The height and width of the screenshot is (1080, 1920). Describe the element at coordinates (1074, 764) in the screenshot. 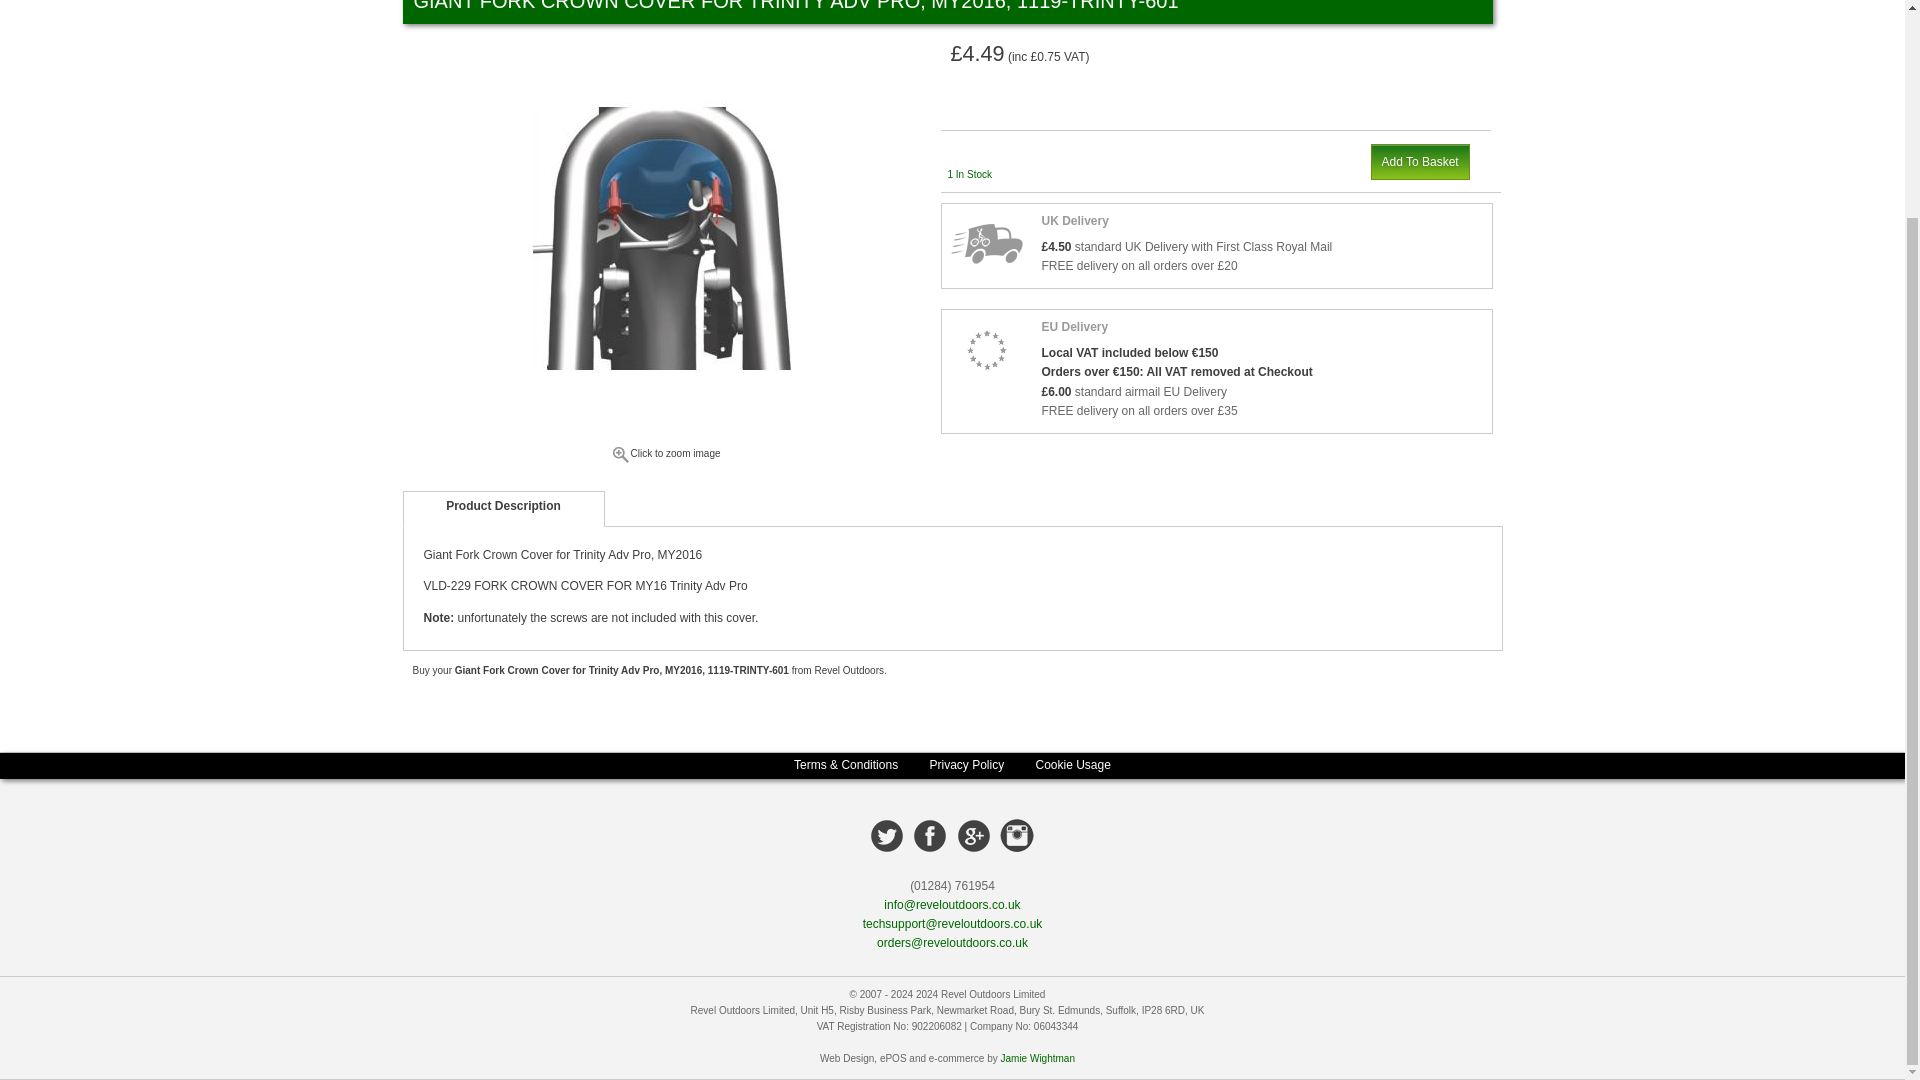

I see `Cookie Usage` at that location.